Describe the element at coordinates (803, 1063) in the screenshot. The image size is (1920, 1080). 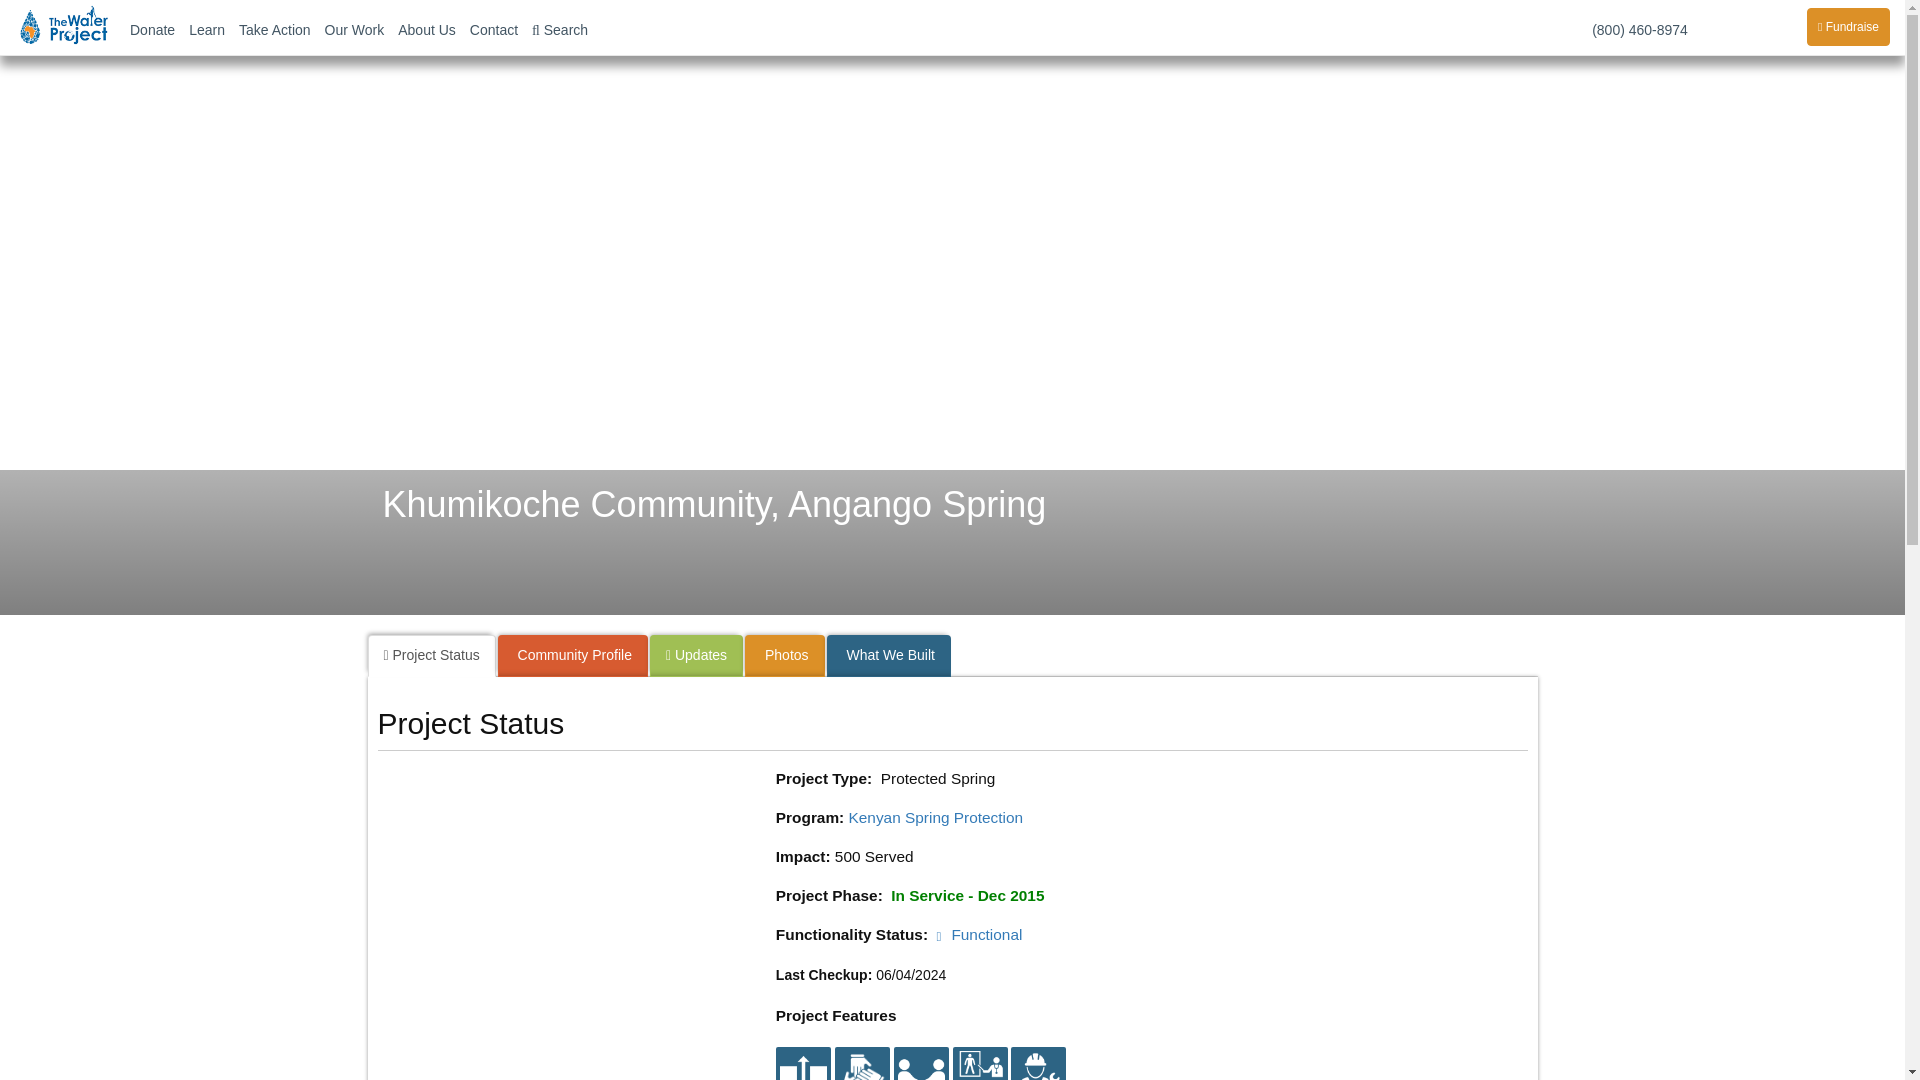
I see `Protected Spring` at that location.